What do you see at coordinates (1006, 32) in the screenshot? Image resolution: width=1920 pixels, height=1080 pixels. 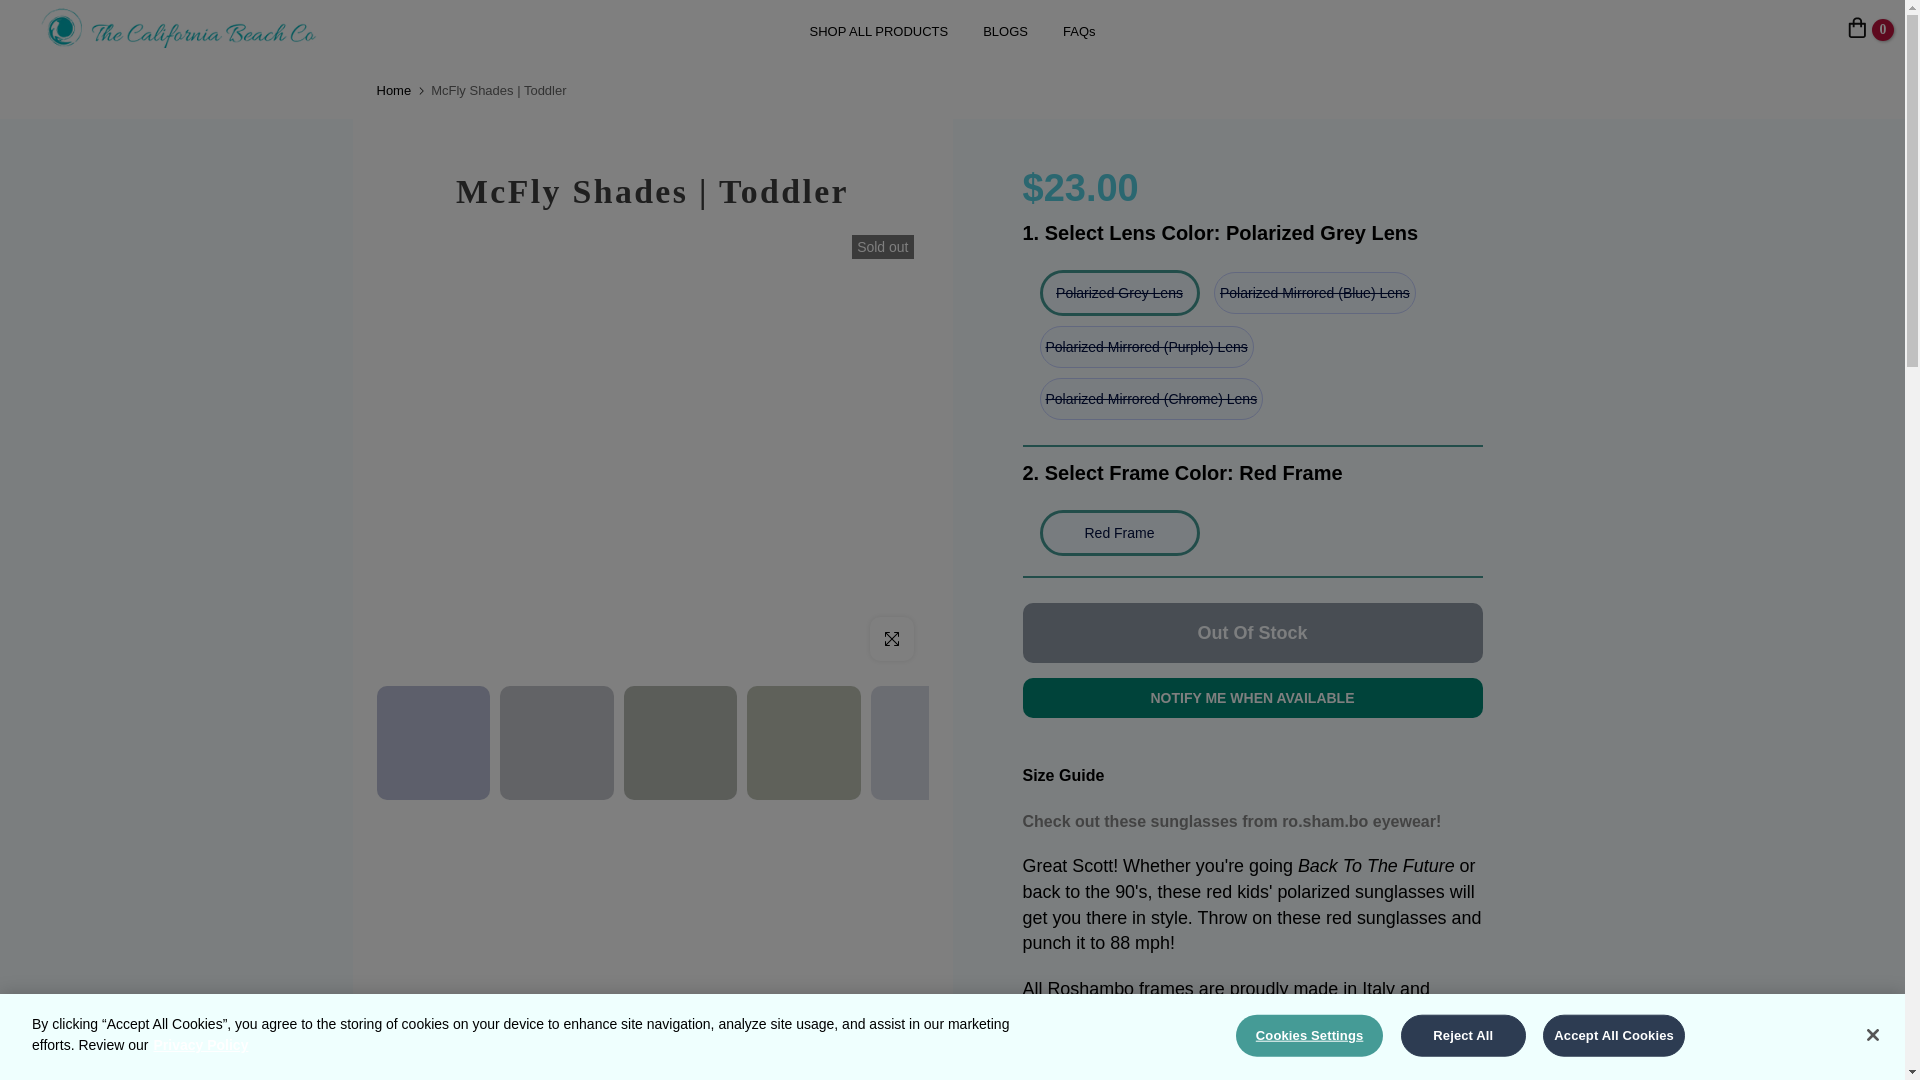 I see `BLOGS` at bounding box center [1006, 32].